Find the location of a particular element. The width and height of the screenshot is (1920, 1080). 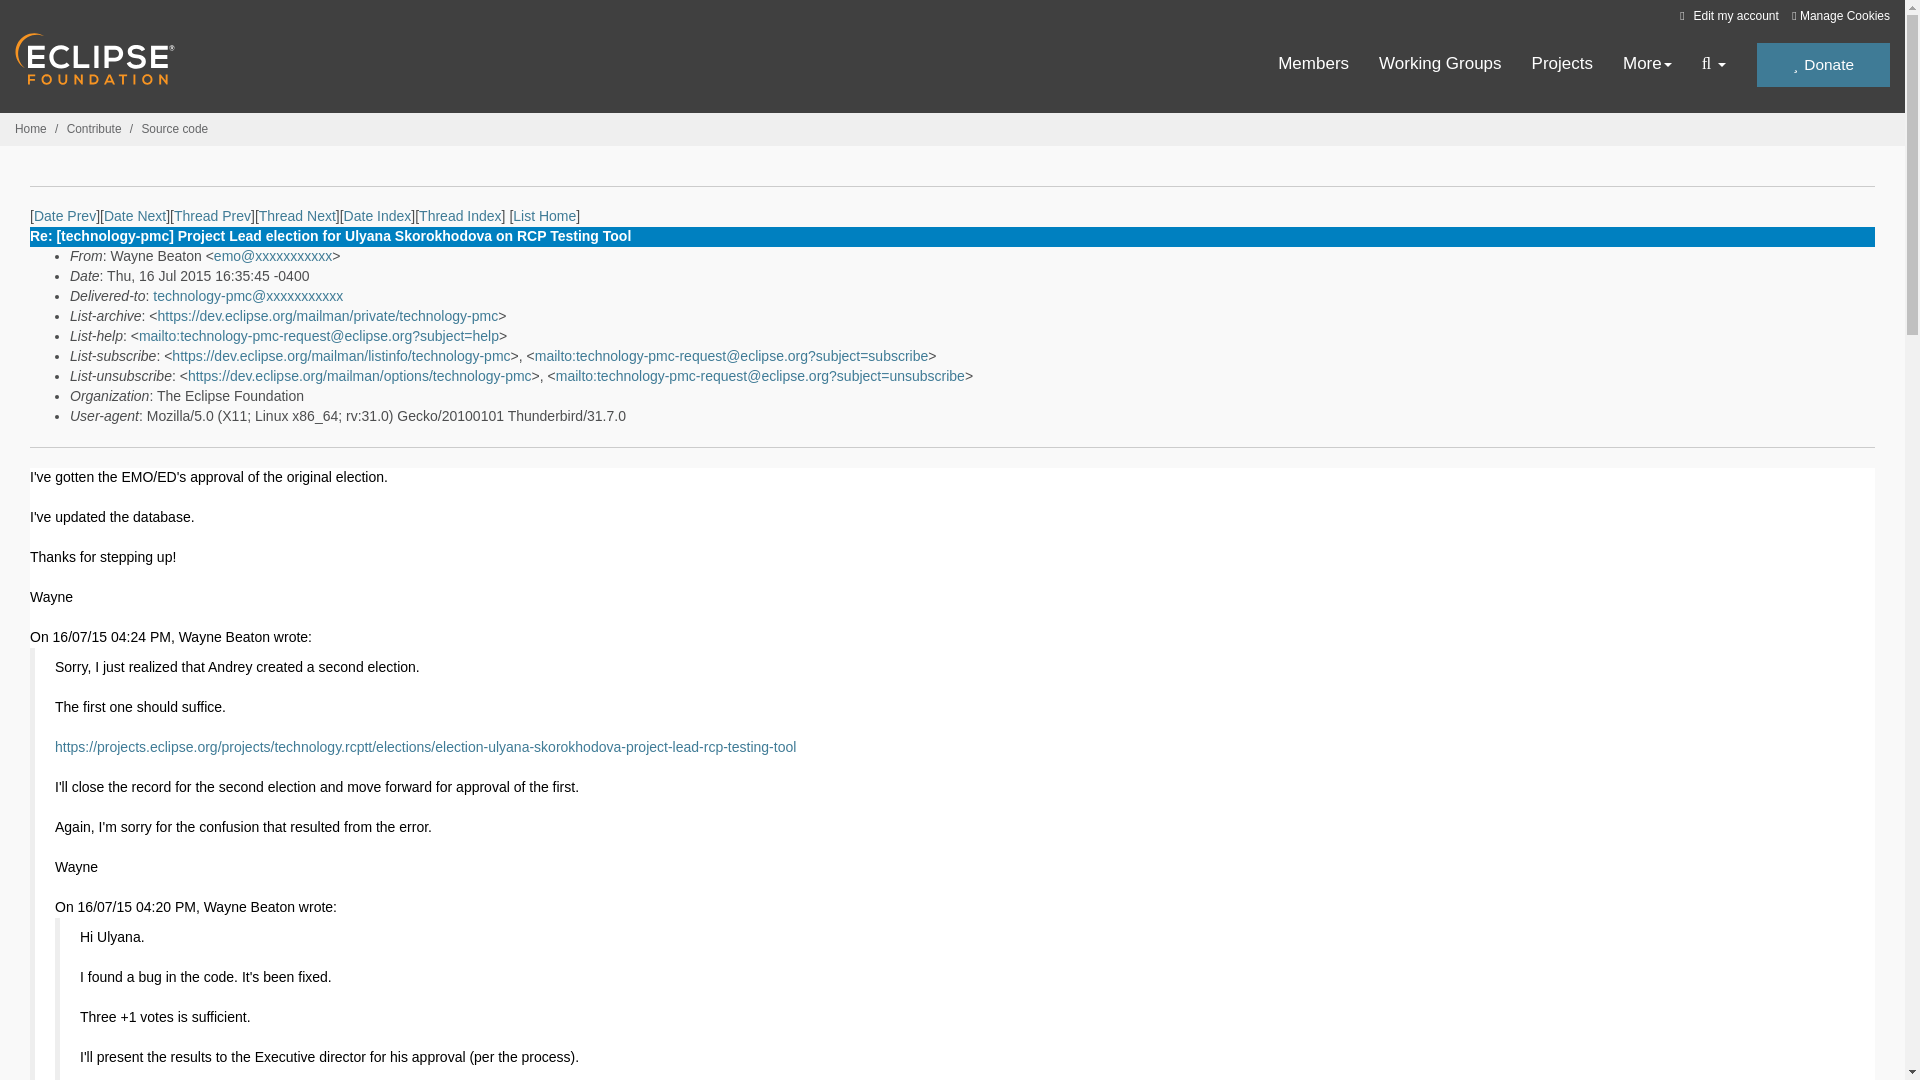

More is located at coordinates (1647, 64).